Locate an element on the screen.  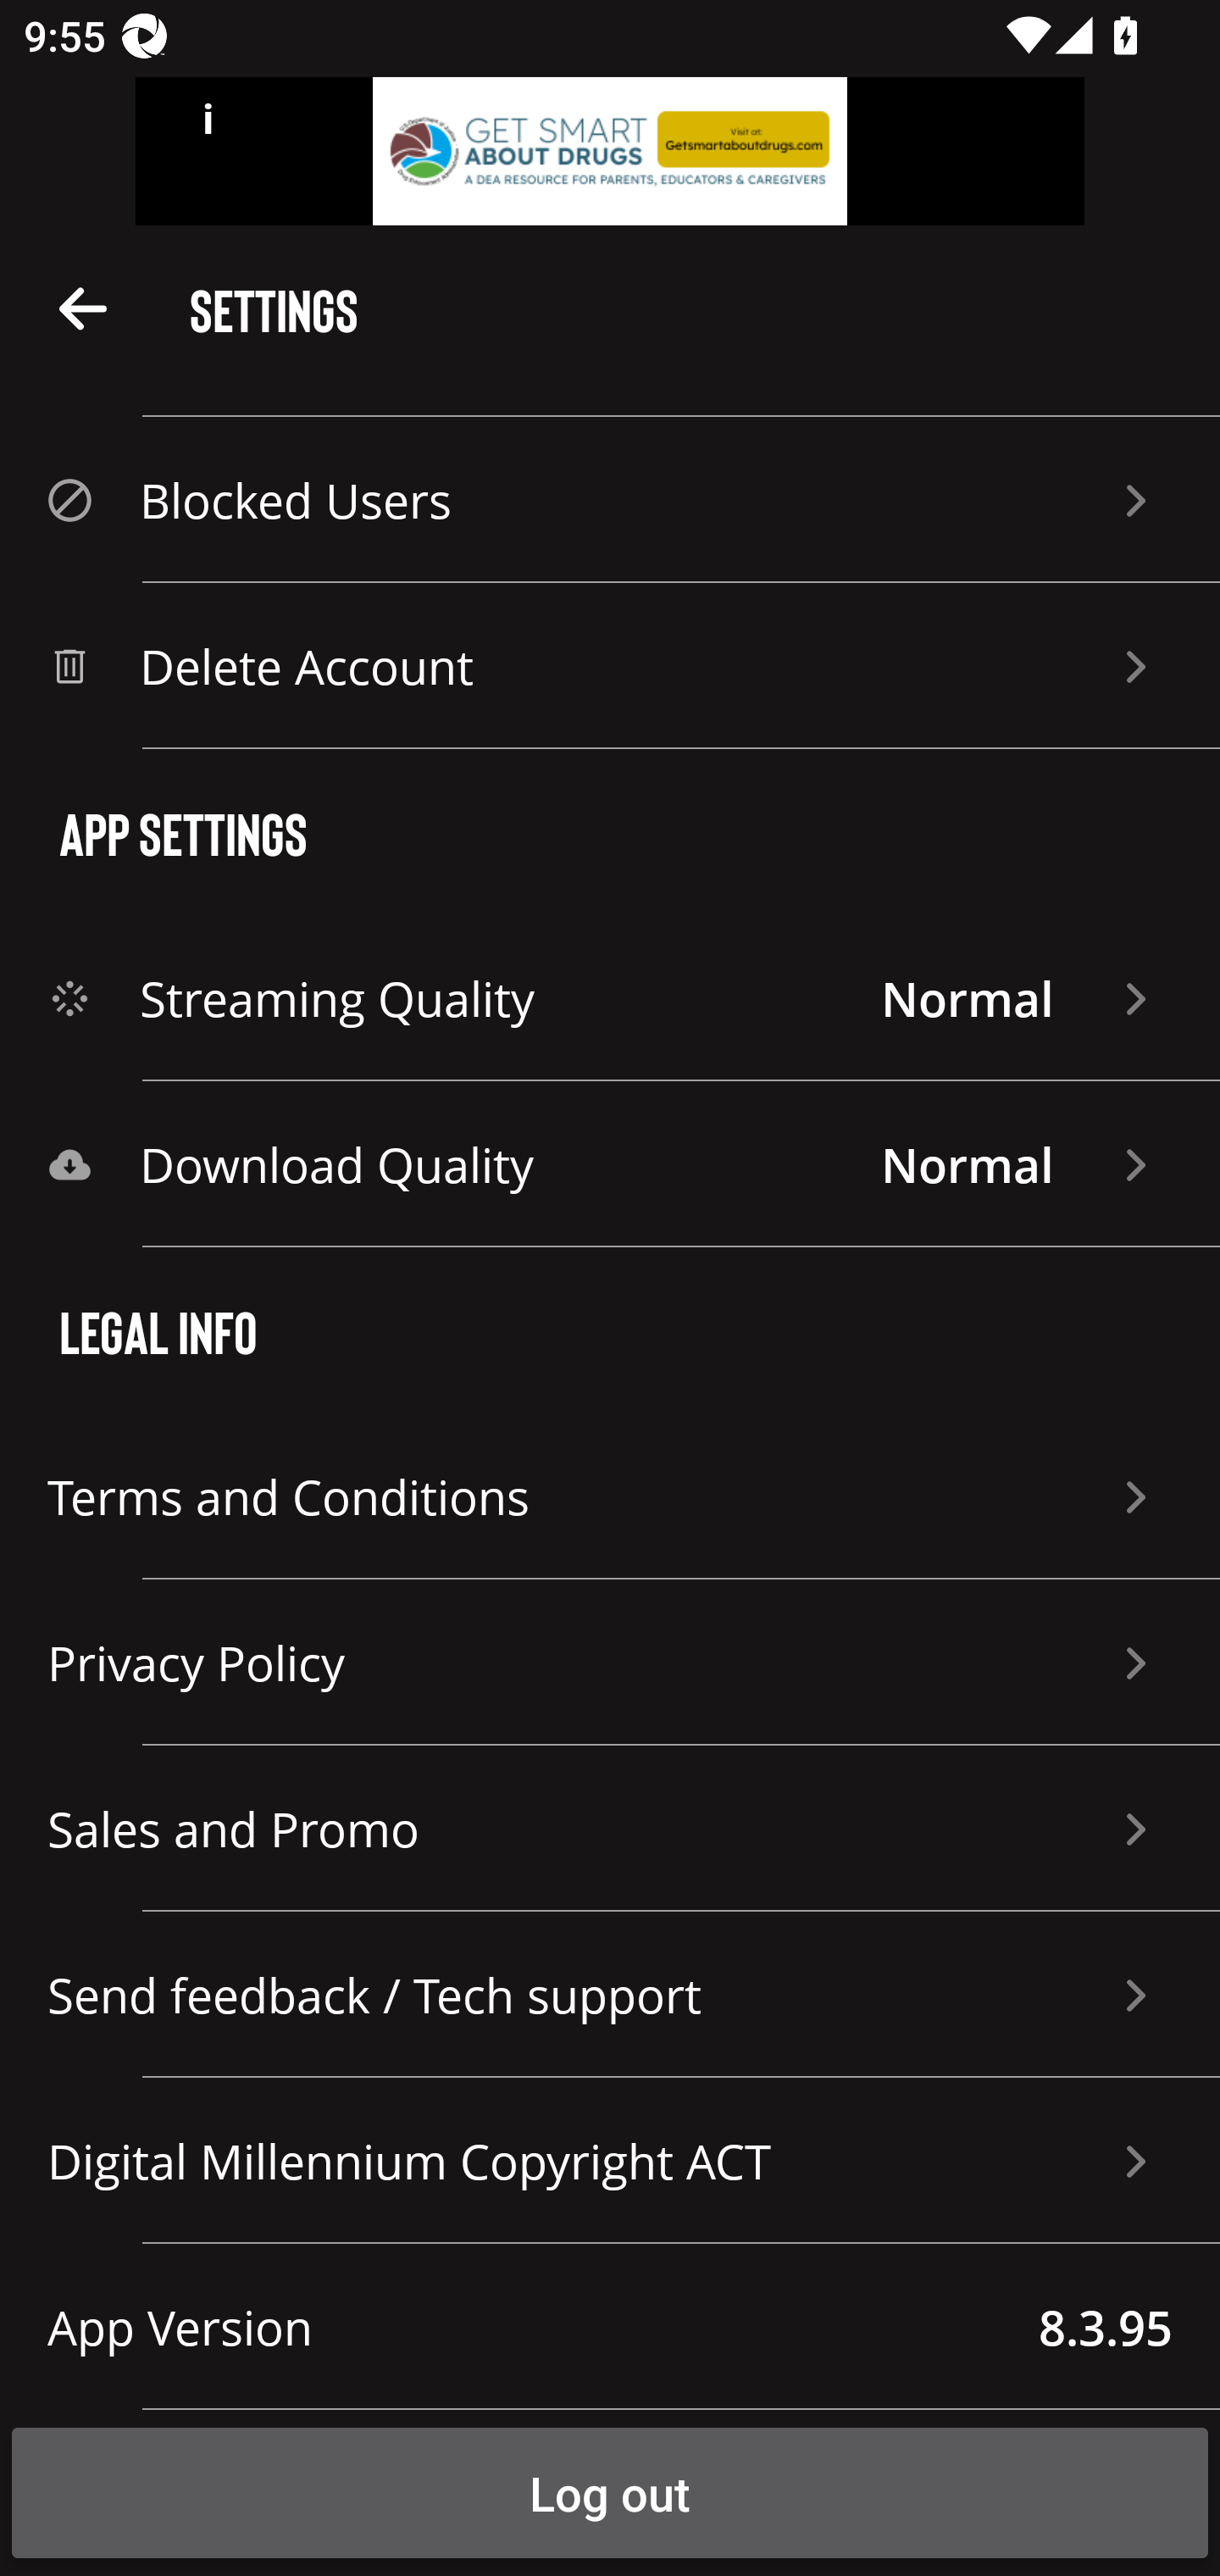
Streaming Quality Normal is located at coordinates (610, 998).